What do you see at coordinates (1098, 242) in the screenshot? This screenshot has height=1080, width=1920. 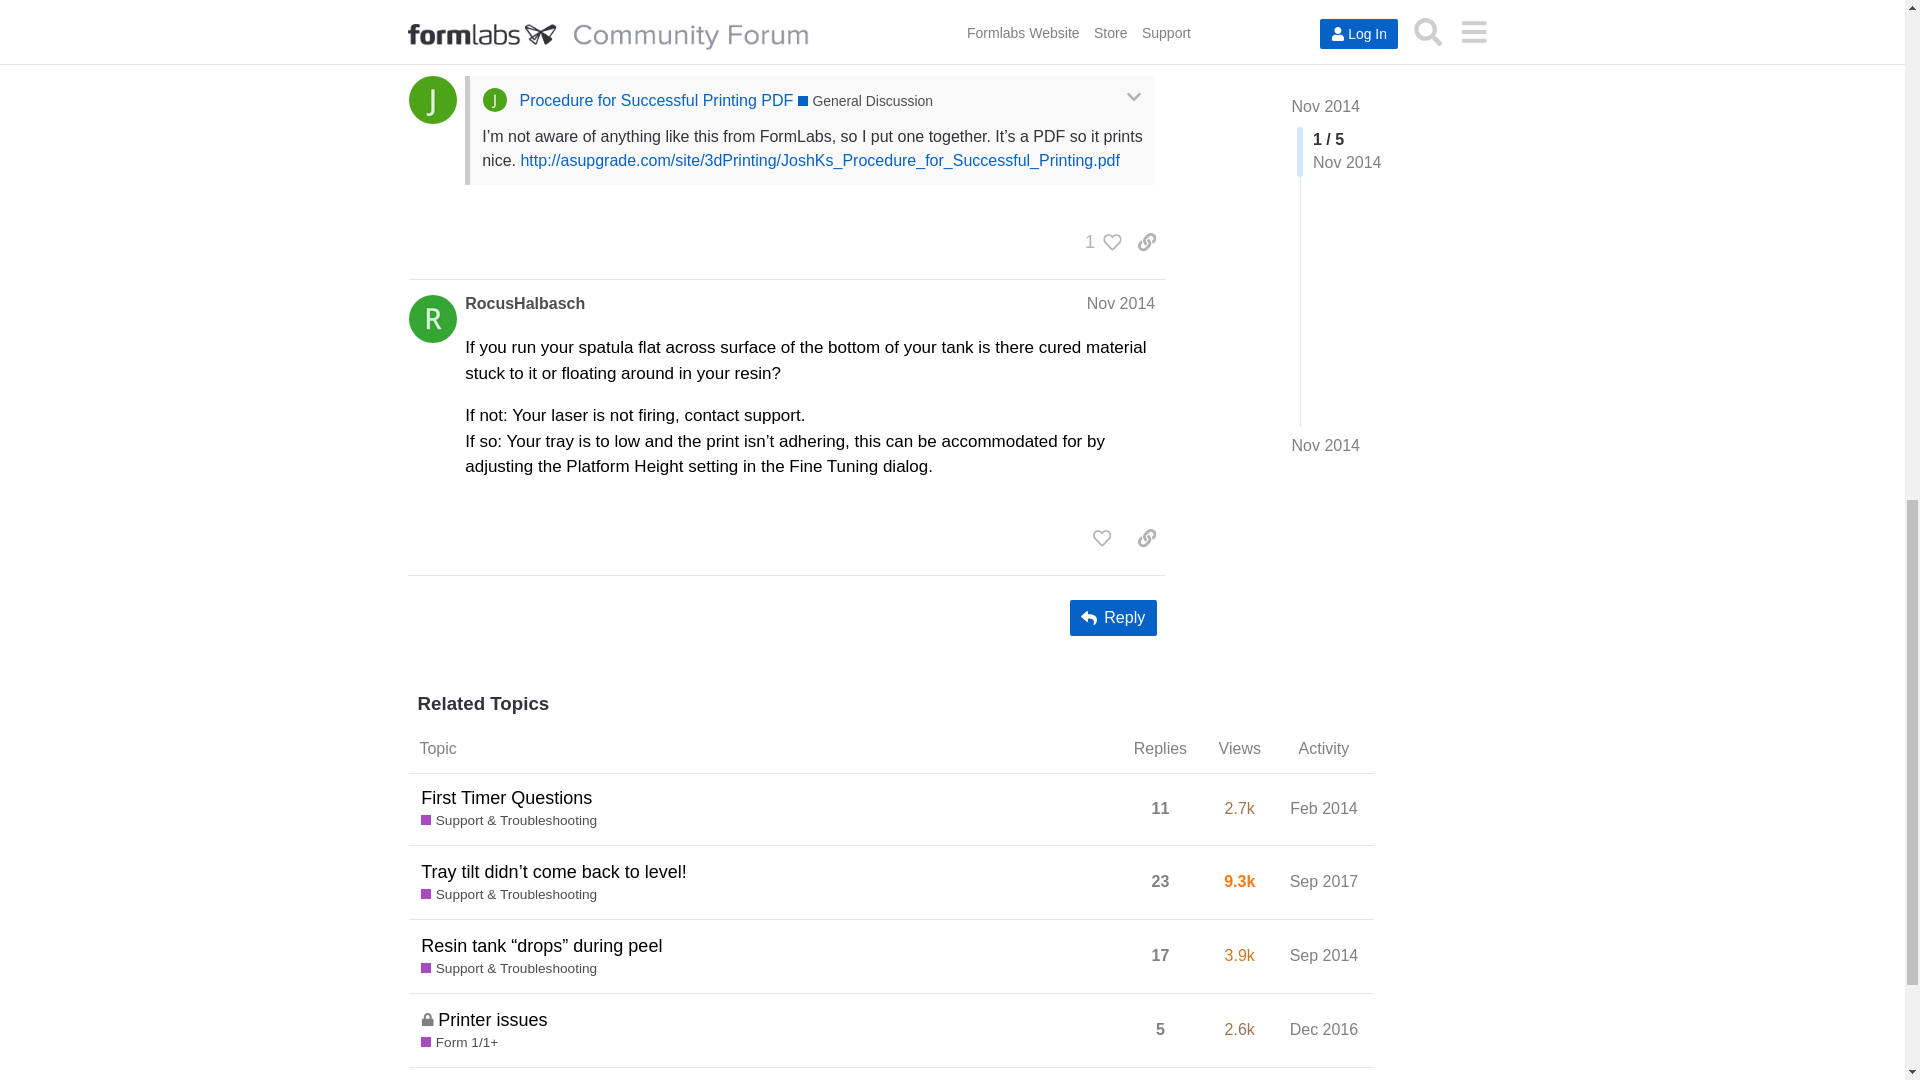 I see `1` at bounding box center [1098, 242].